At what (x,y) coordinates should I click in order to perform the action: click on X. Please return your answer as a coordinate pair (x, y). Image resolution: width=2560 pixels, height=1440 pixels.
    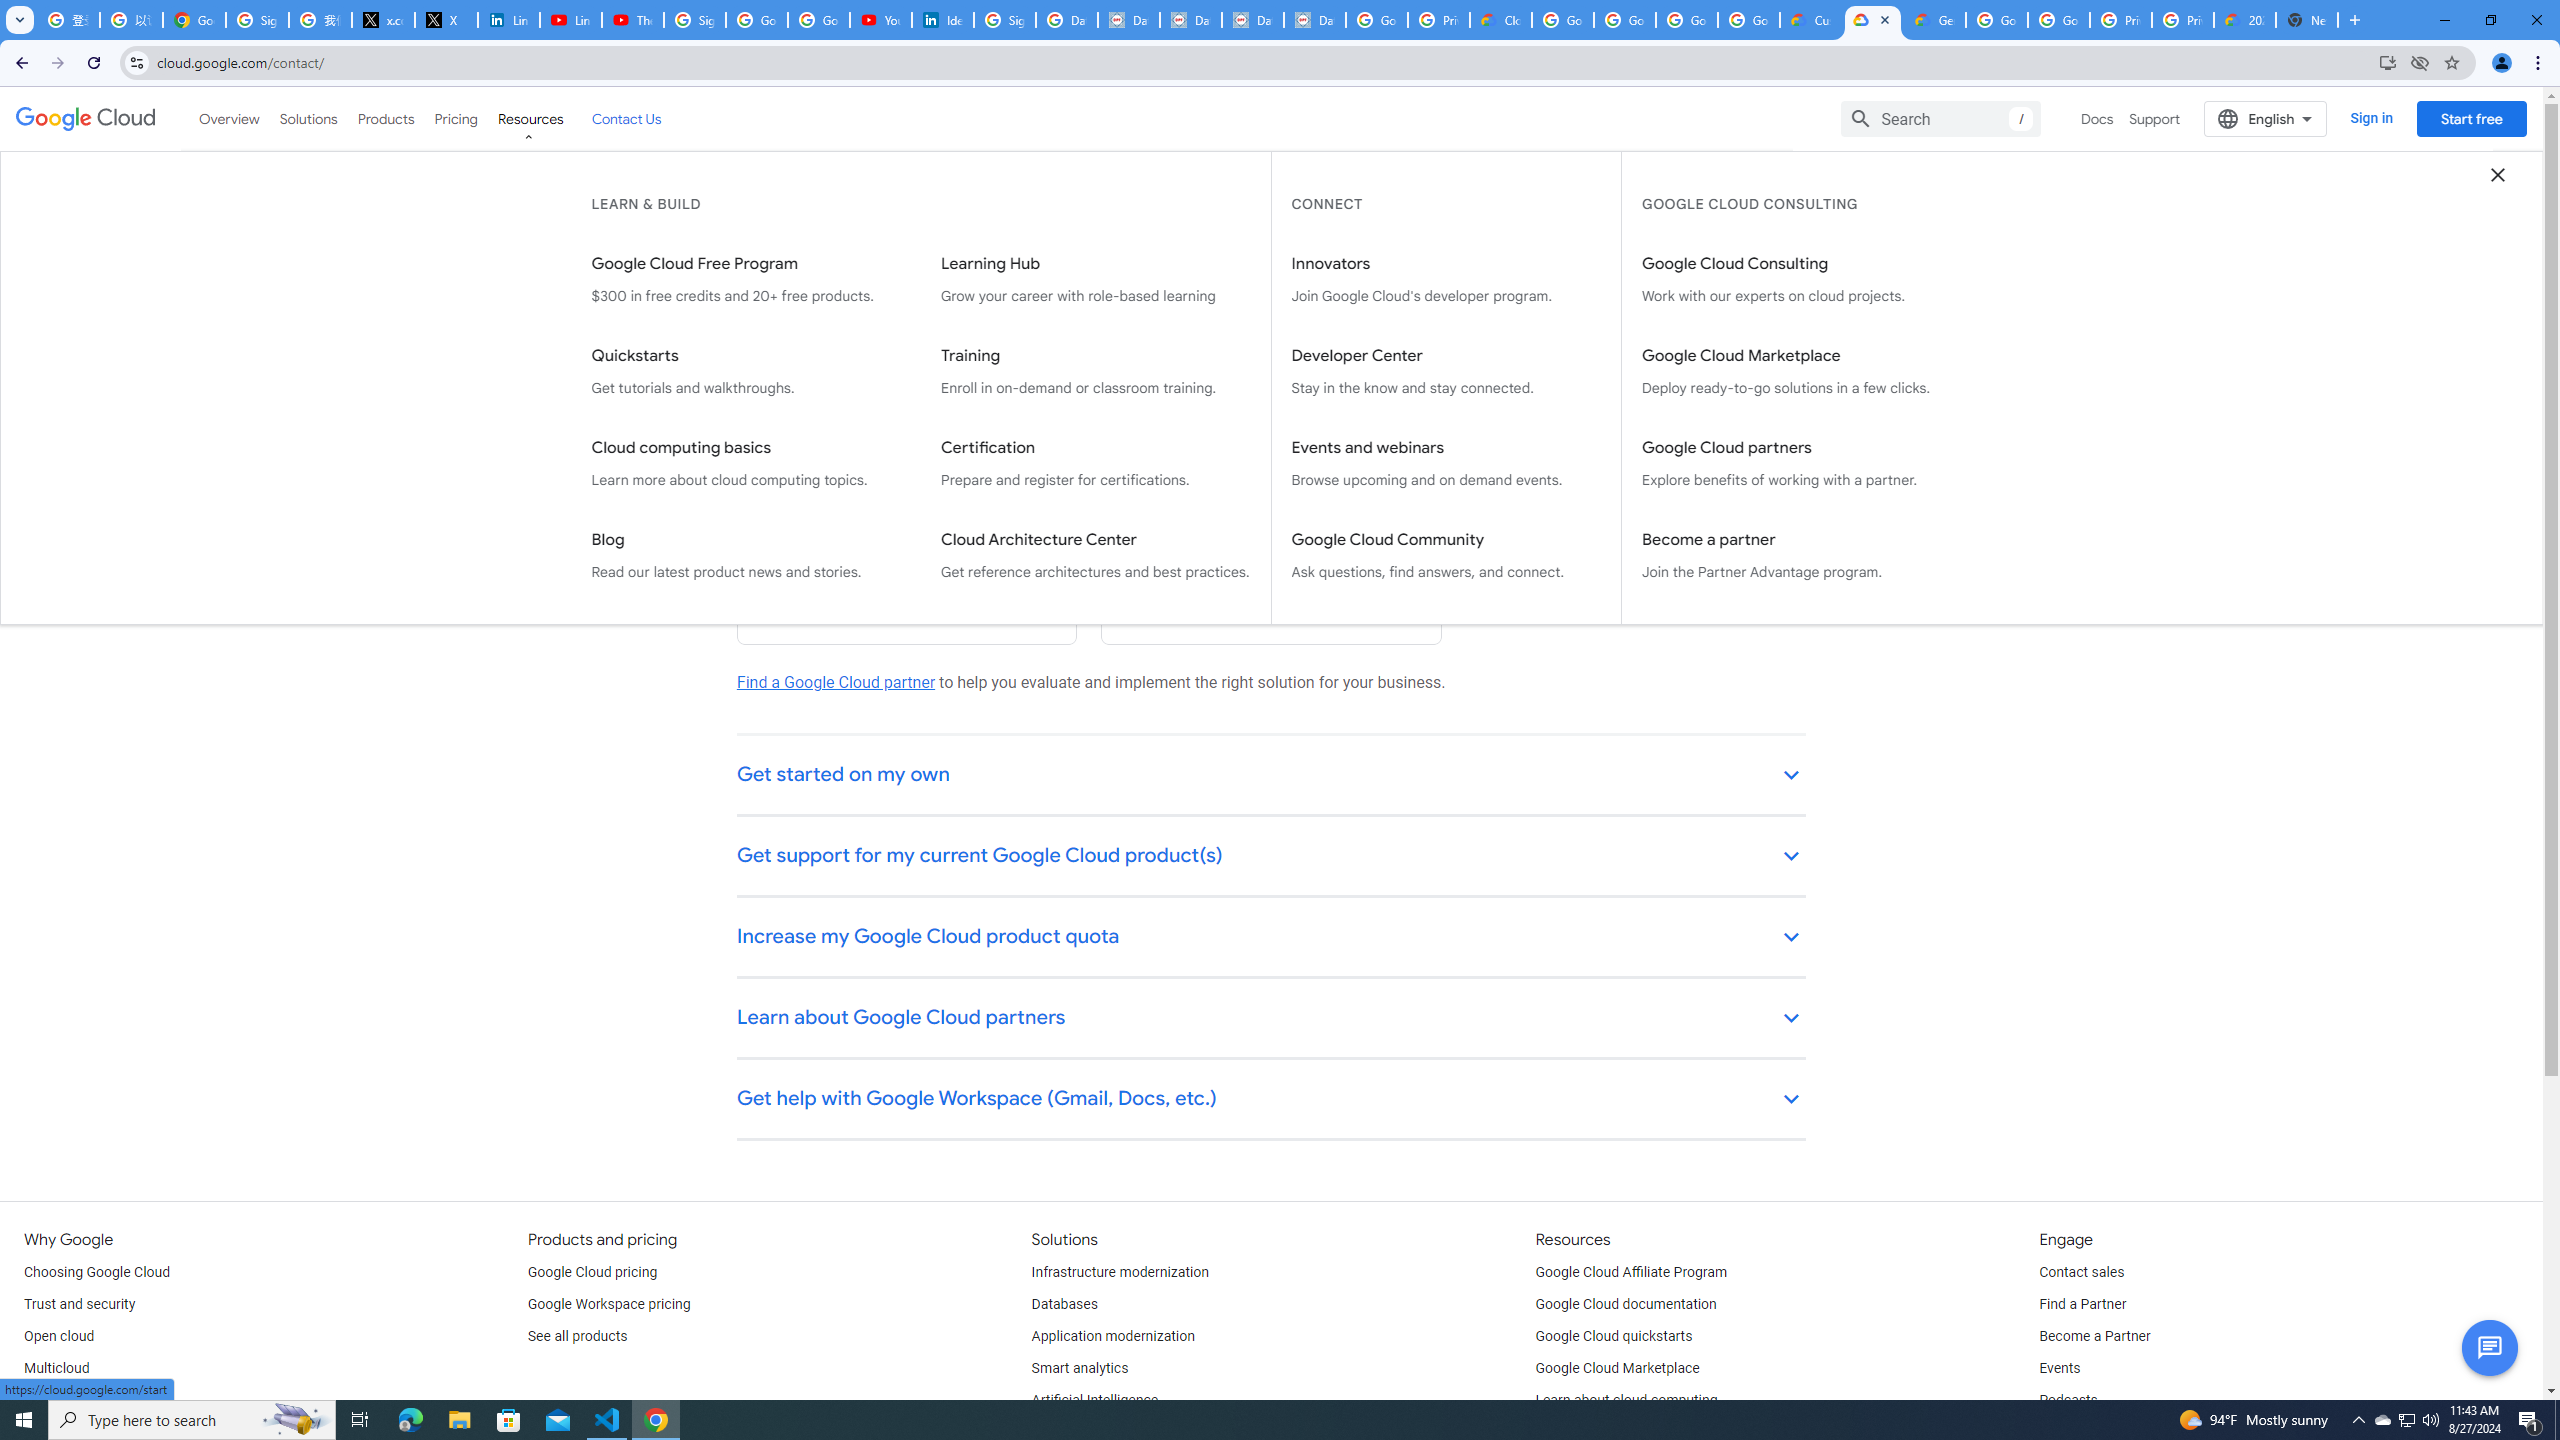
    Looking at the image, I should click on (446, 20).